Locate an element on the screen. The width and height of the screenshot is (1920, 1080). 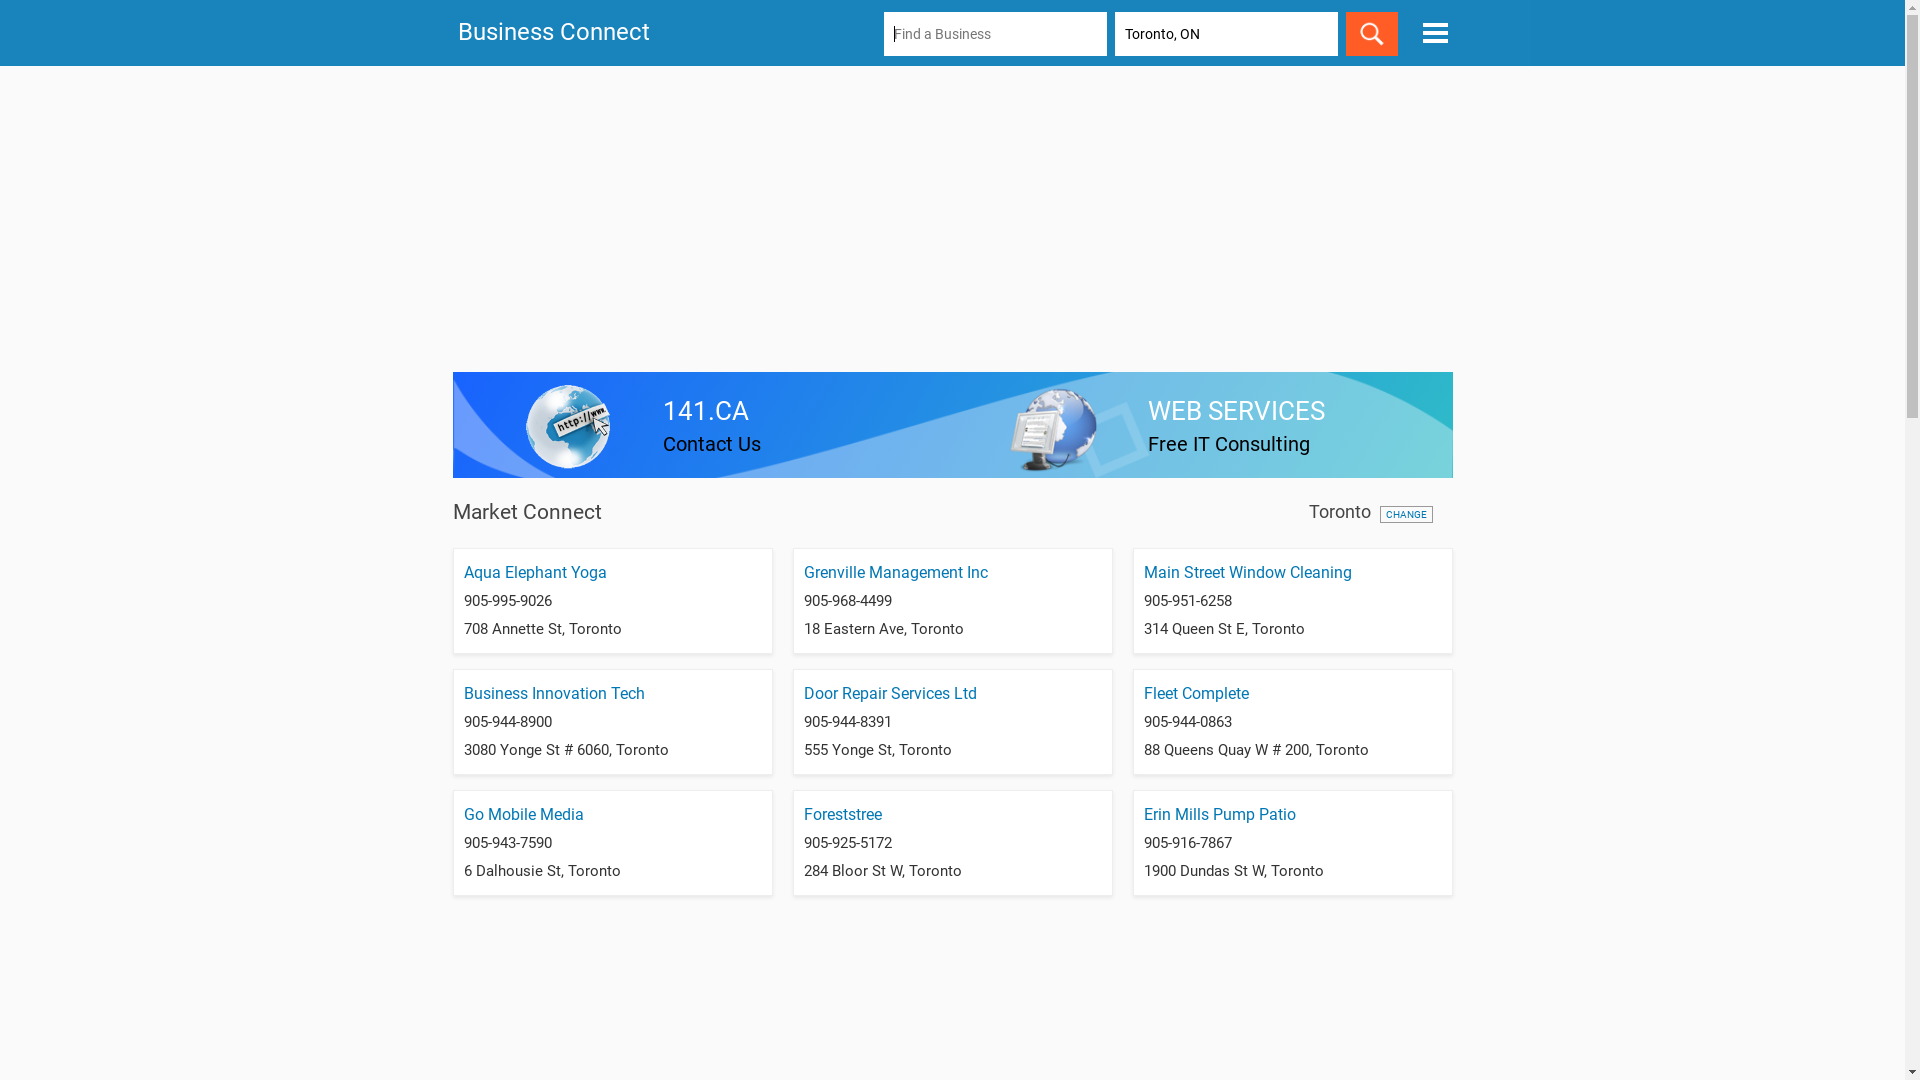
Toronto is located at coordinates (1339, 512).